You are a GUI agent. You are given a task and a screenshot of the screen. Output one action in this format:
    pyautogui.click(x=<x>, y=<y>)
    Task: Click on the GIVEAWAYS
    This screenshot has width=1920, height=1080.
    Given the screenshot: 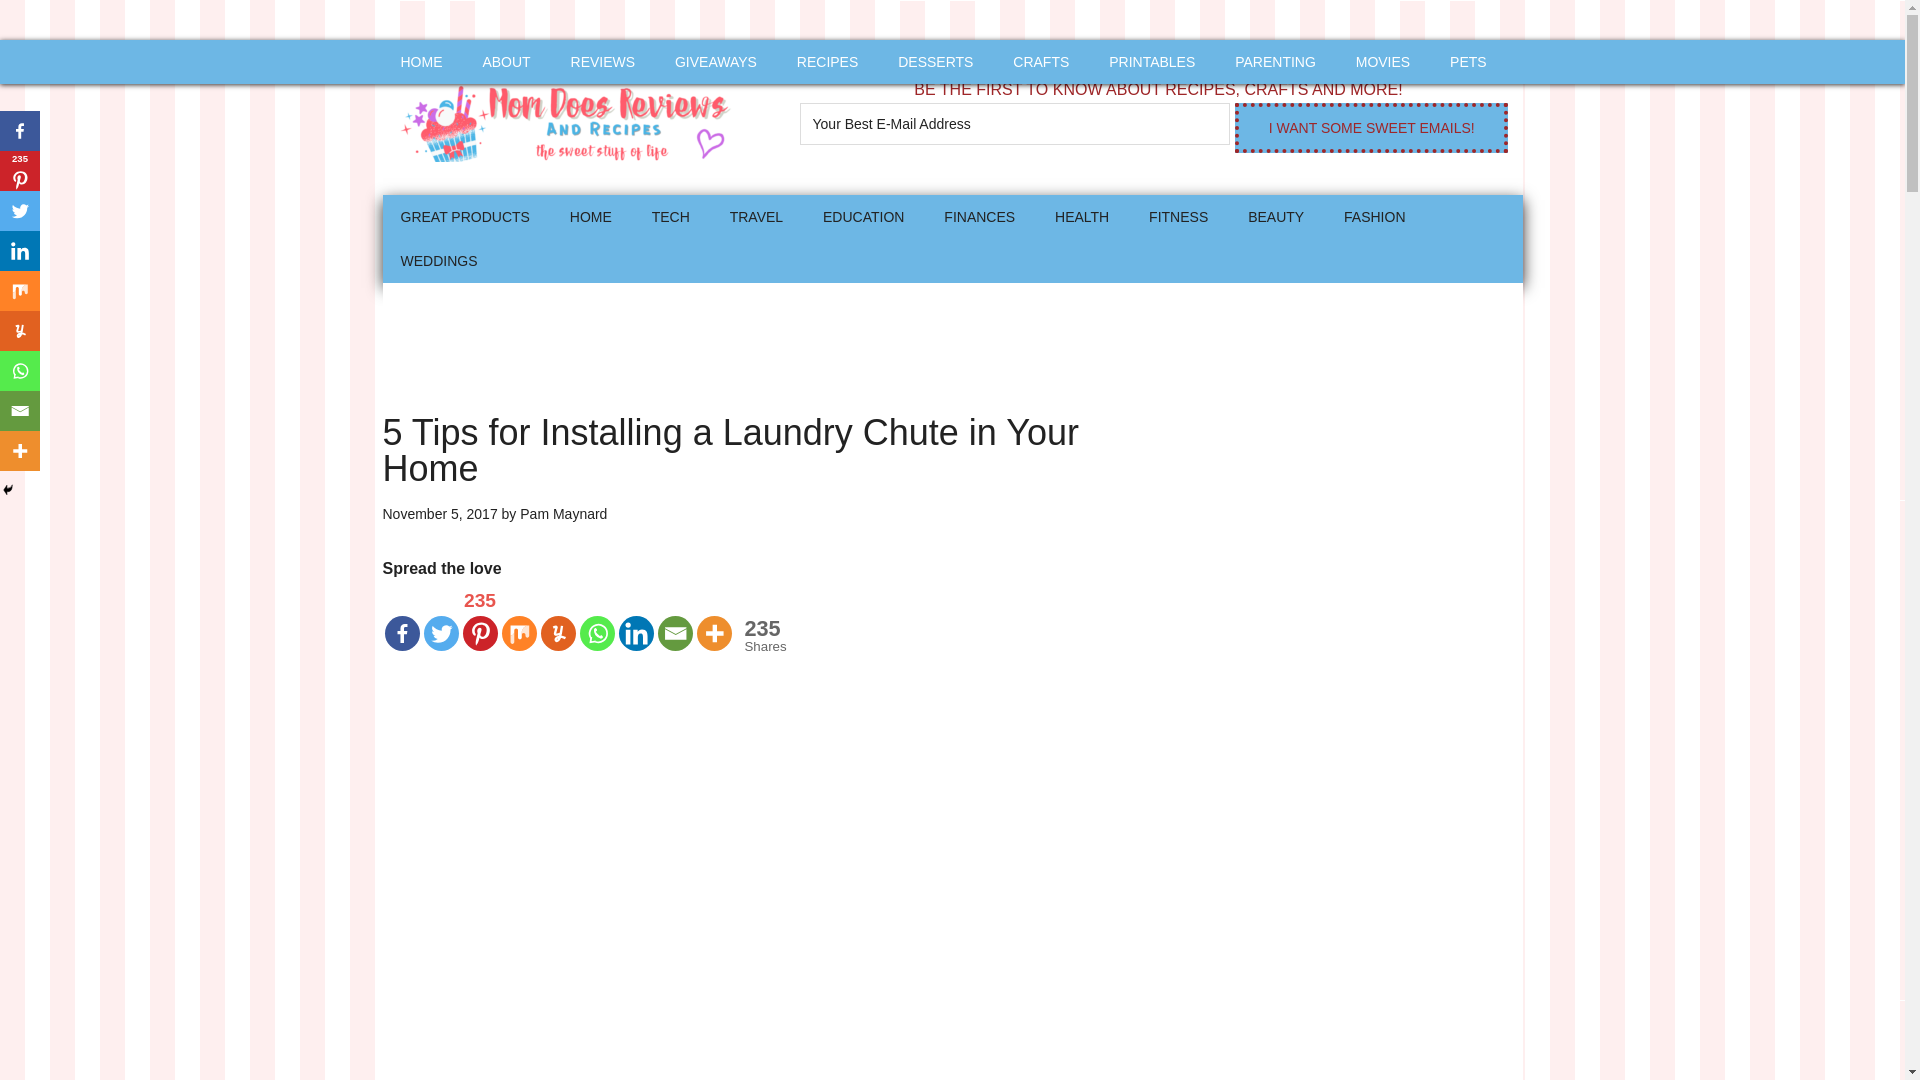 What is the action you would take?
    pyautogui.click(x=716, y=62)
    